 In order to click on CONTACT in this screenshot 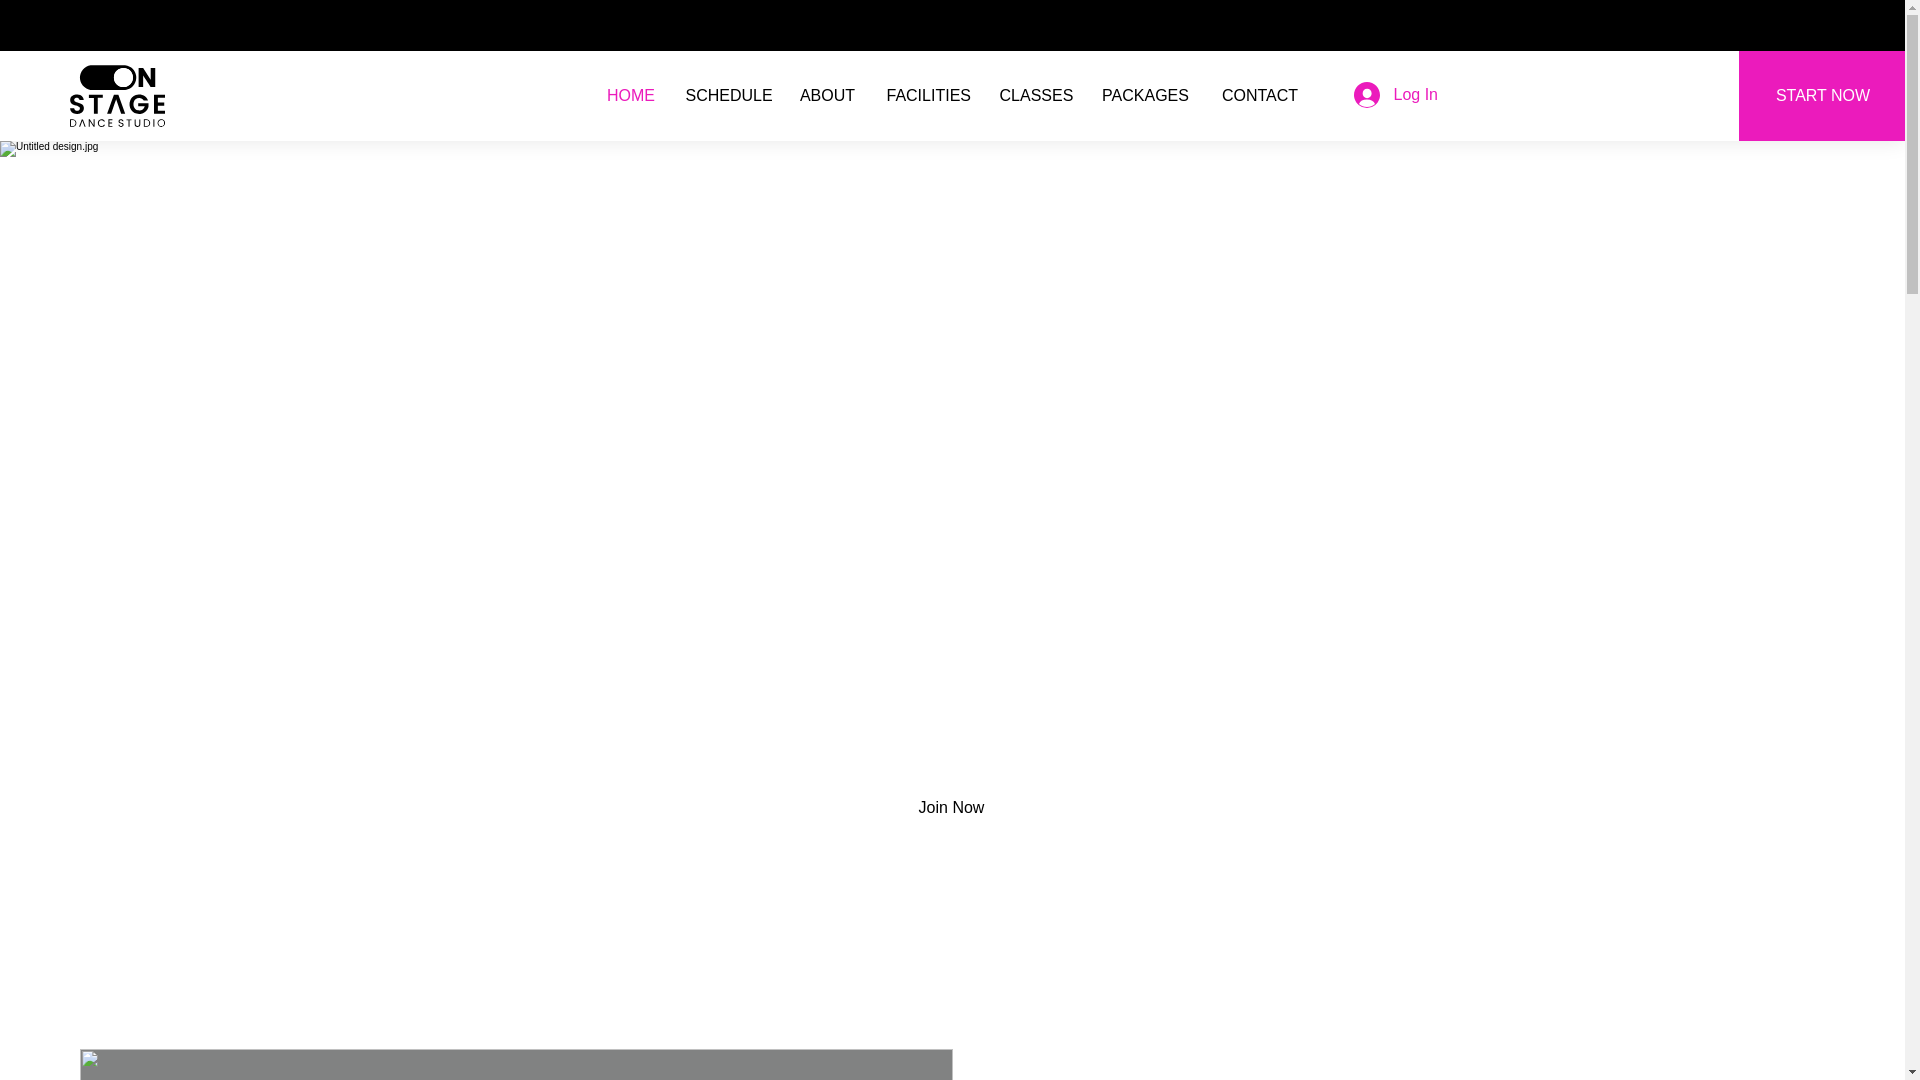, I will do `click(1259, 96)`.